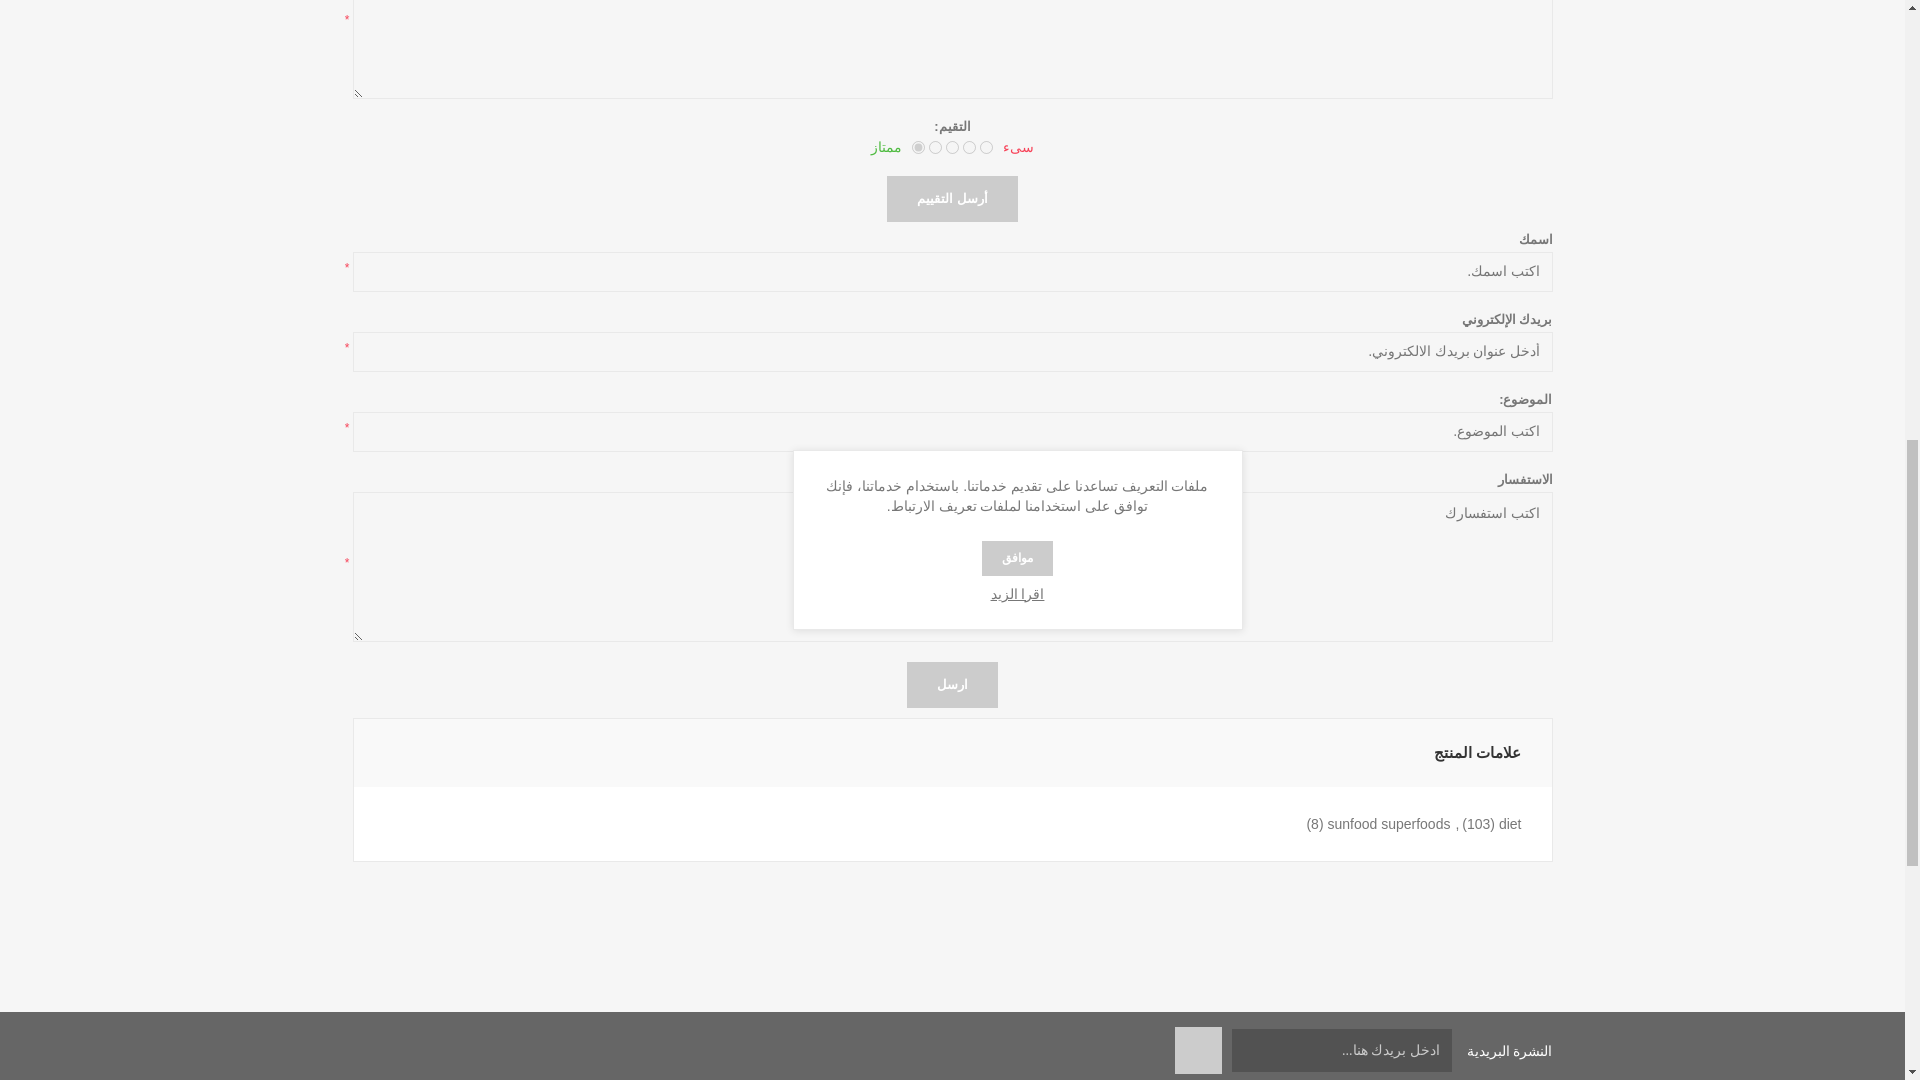 This screenshot has height=1080, width=1920. What do you see at coordinates (918, 148) in the screenshot?
I see `5` at bounding box center [918, 148].